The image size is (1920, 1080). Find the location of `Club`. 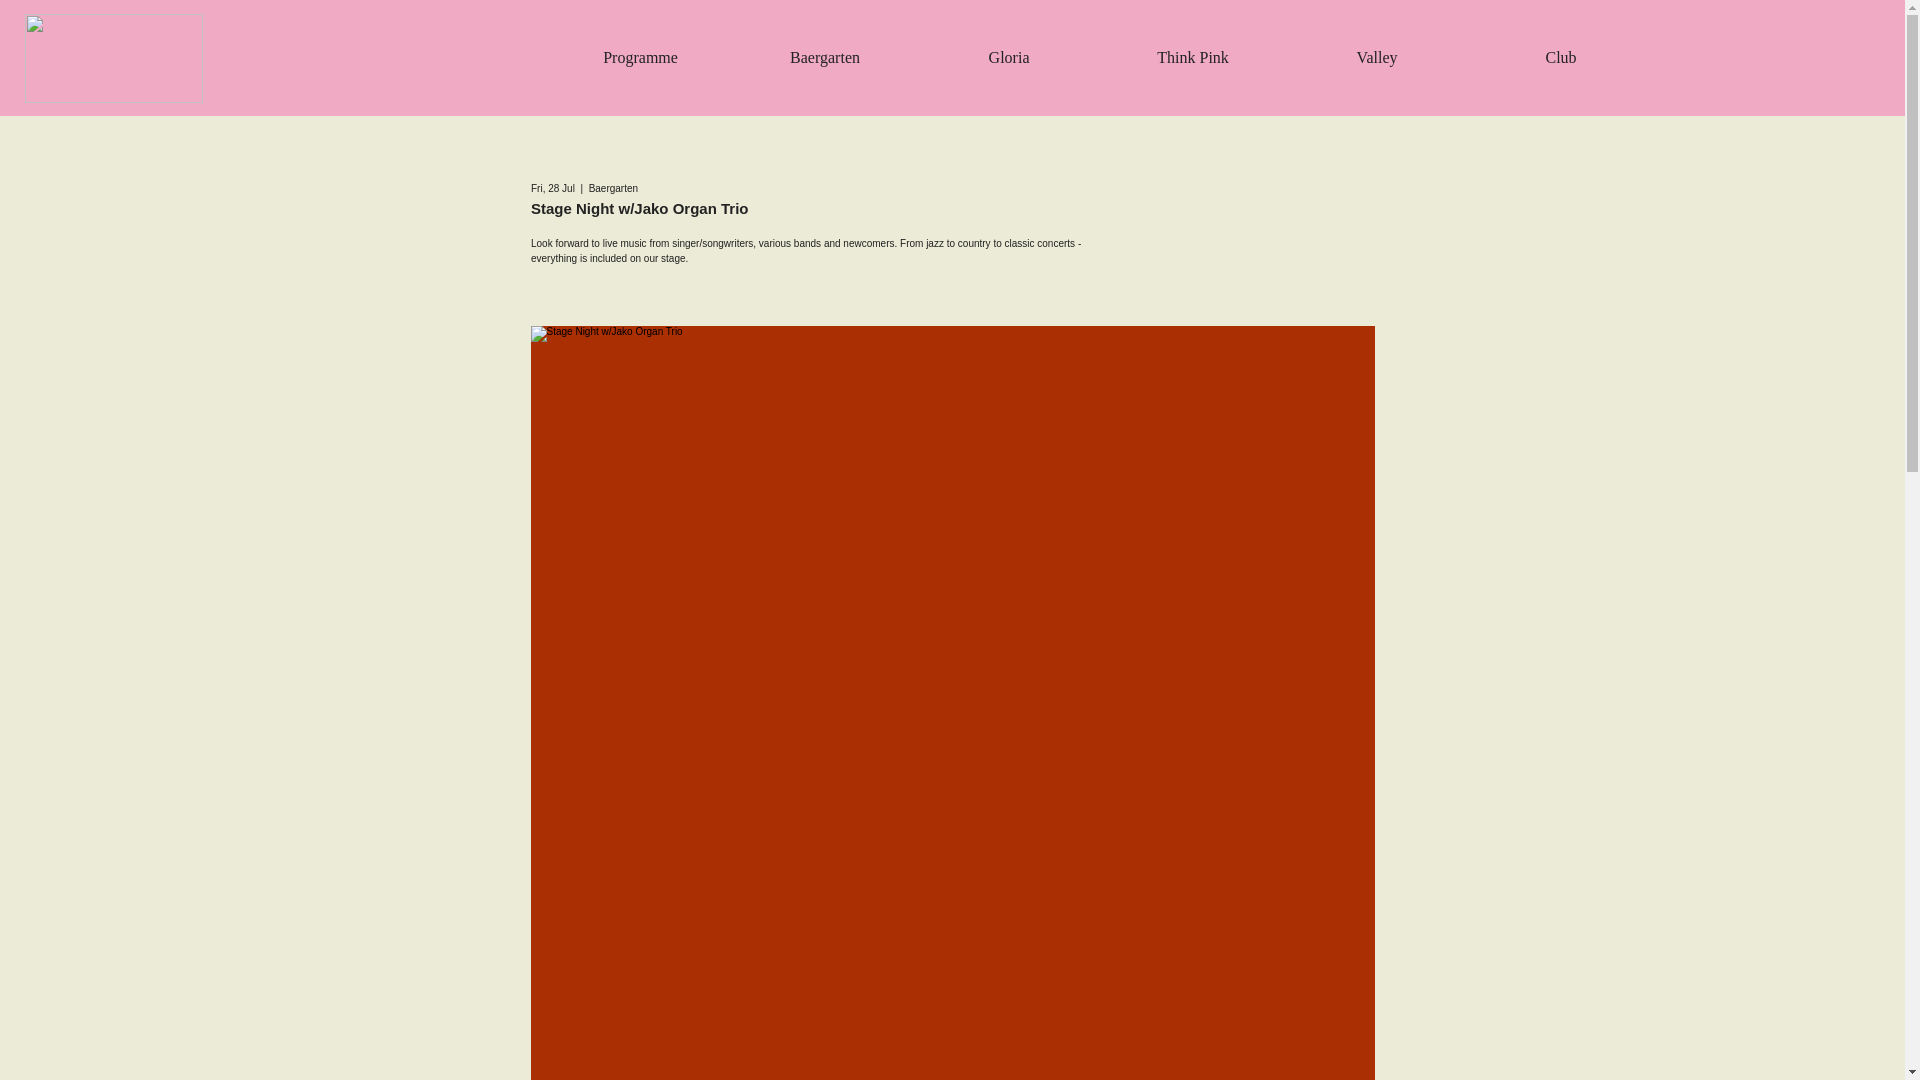

Club is located at coordinates (1560, 58).